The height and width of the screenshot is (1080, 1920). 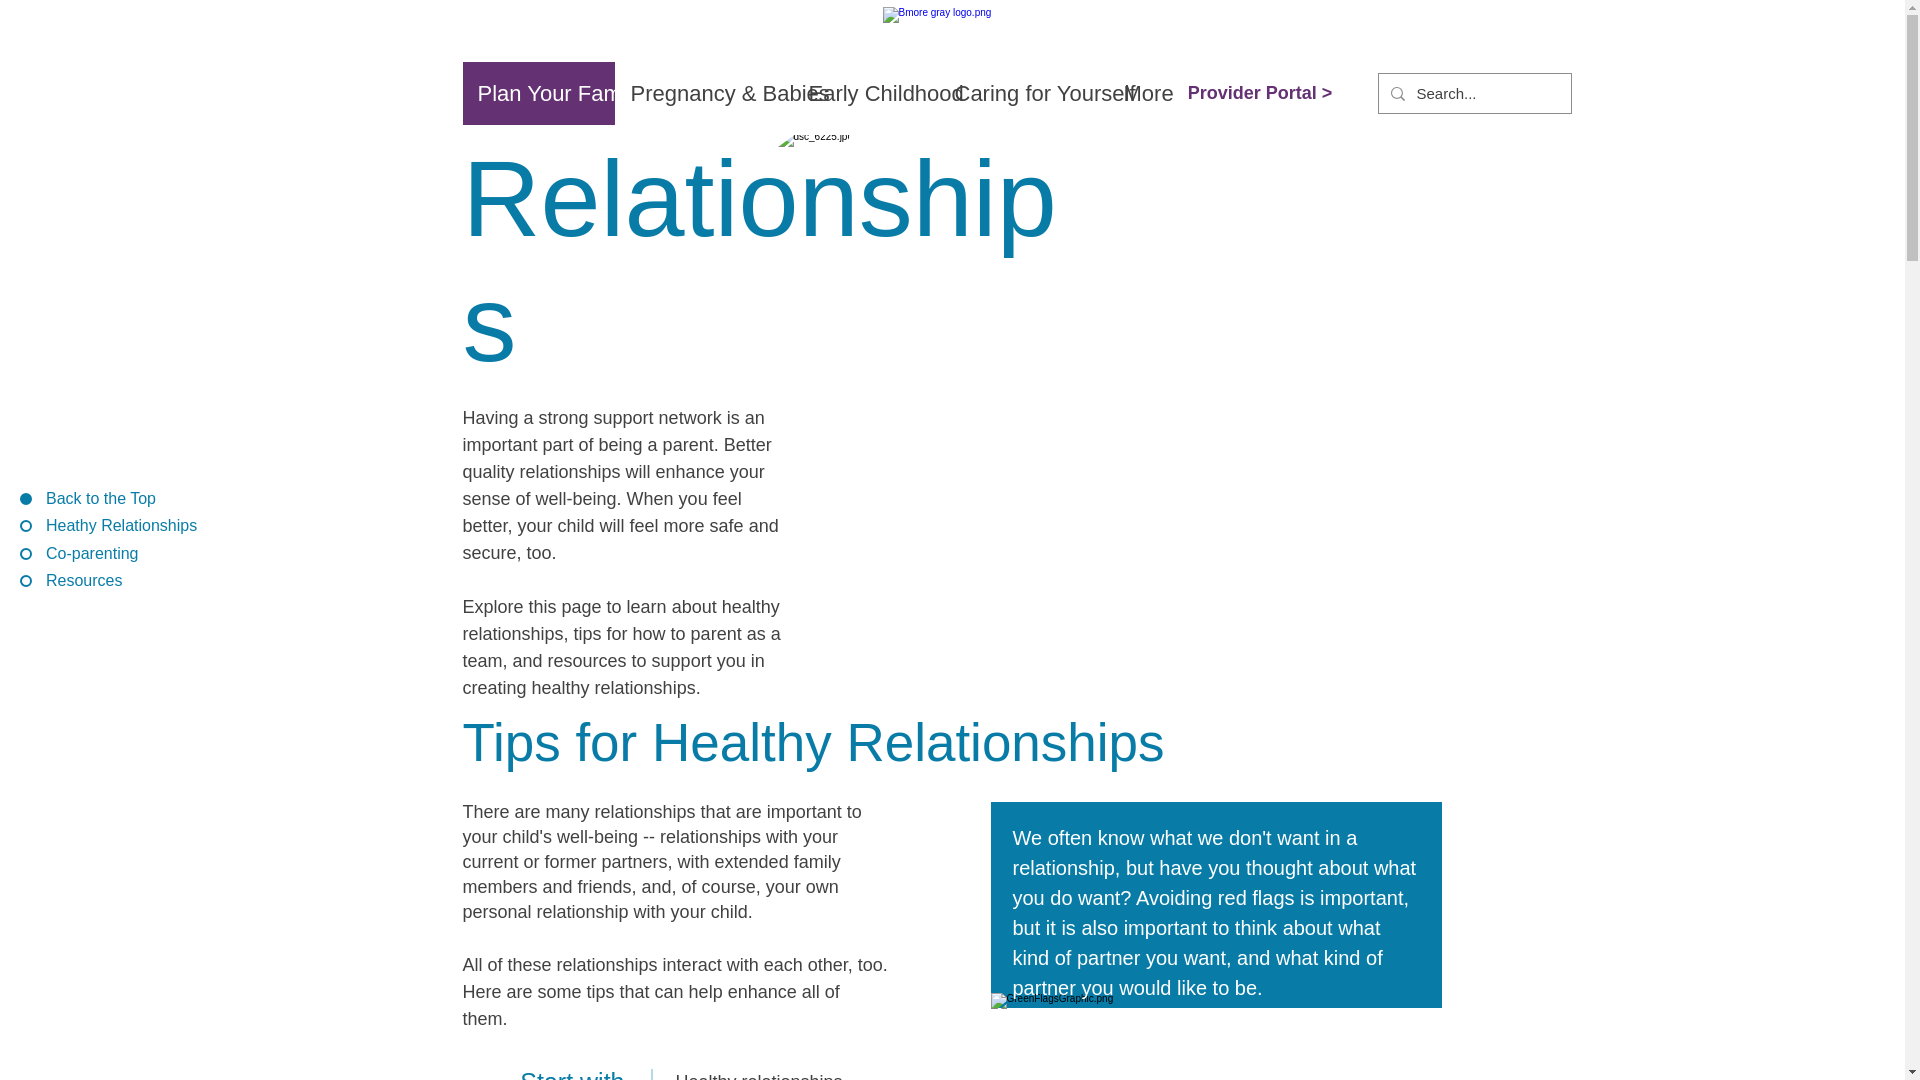 I want to click on Early Childhood, so click(x=864, y=93).